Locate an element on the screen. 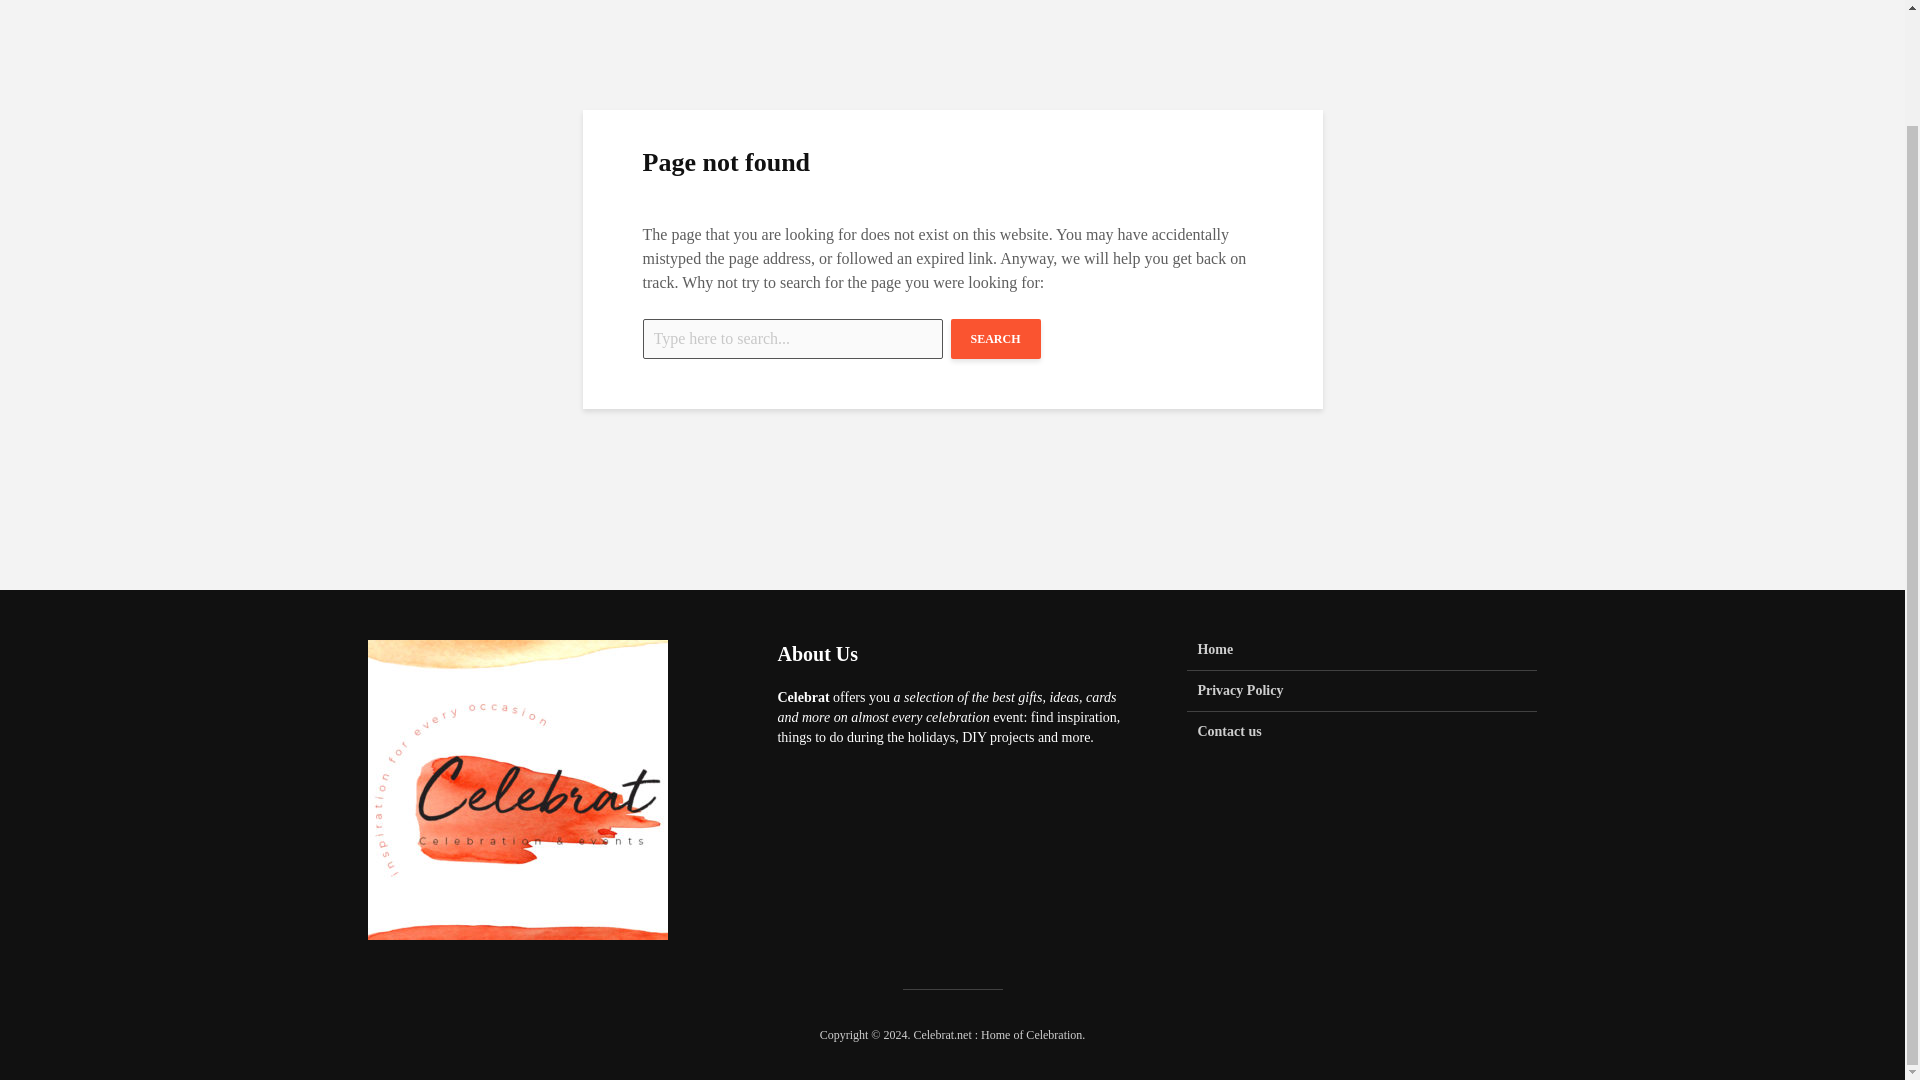  Privacy Policy is located at coordinates (1362, 690).